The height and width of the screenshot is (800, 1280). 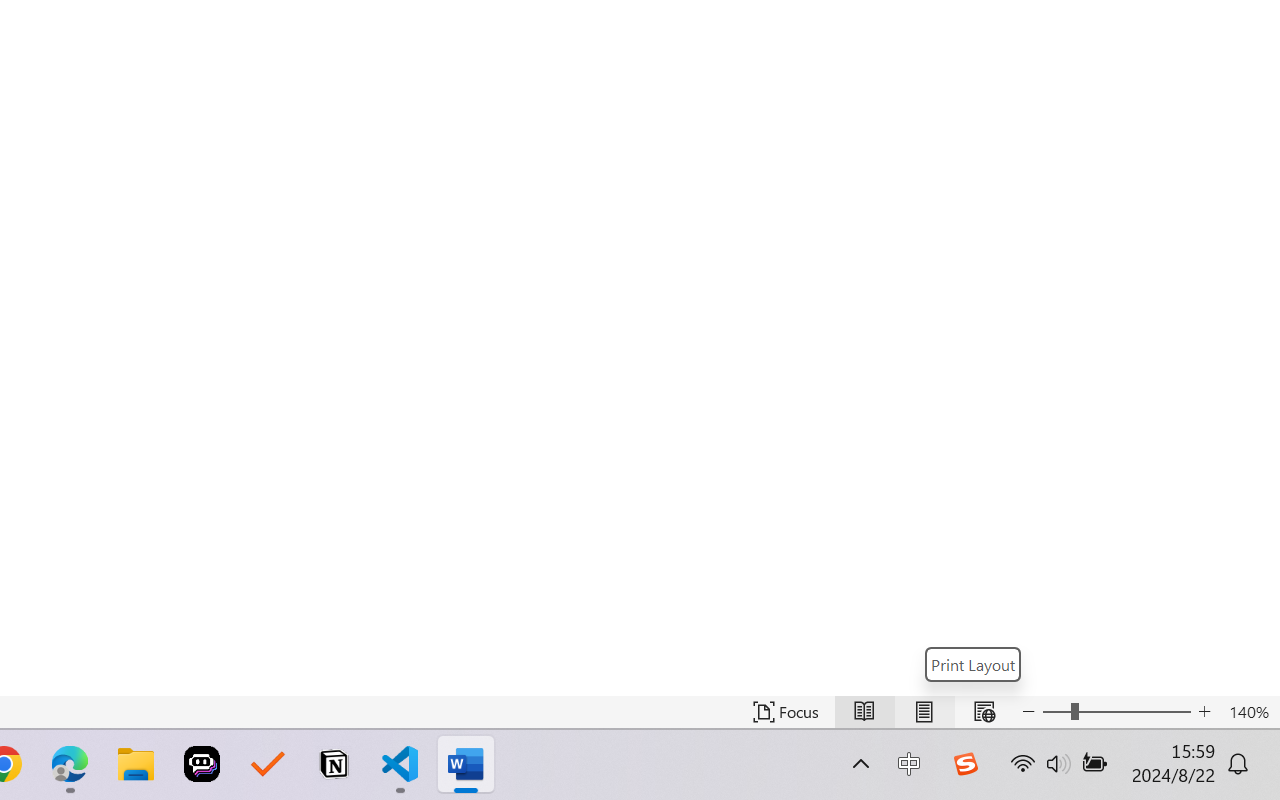 I want to click on Class: Image, so click(x=965, y=764).